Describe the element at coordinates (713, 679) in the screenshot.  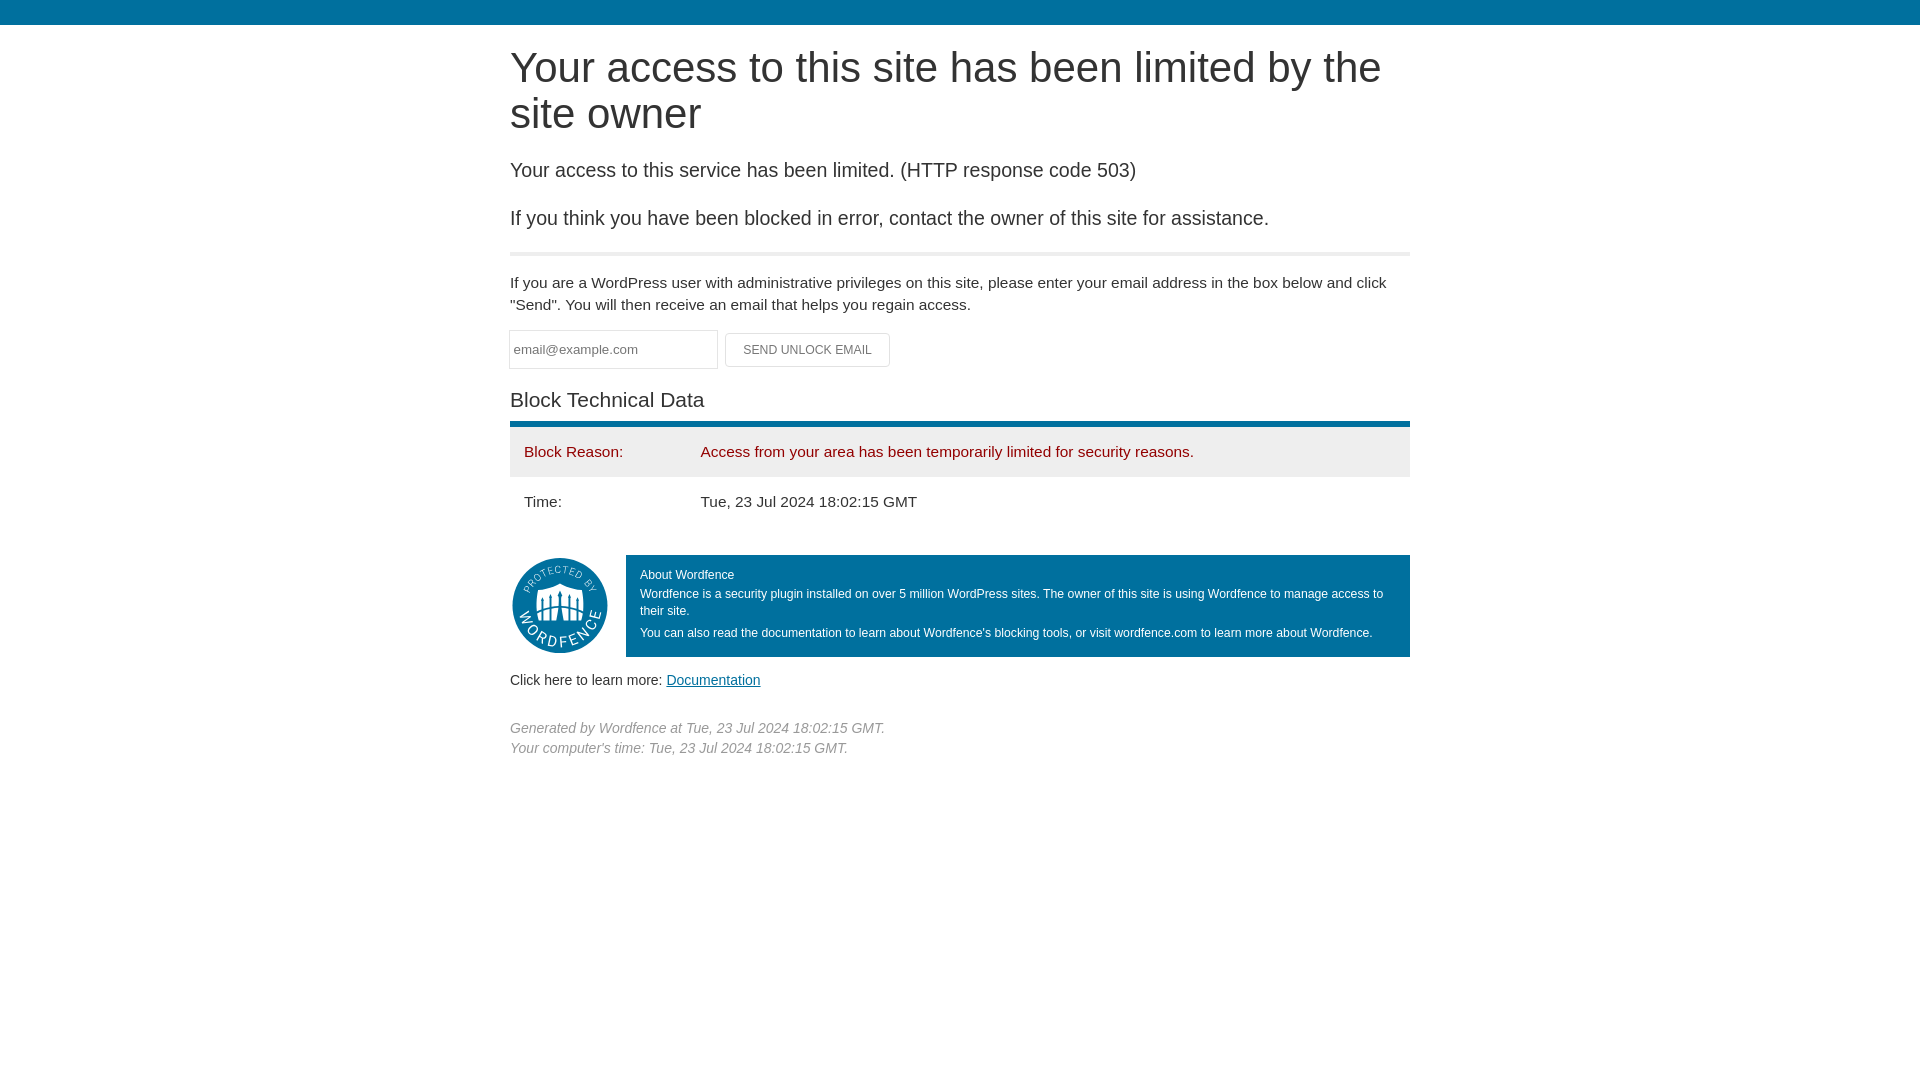
I see `Documentation` at that location.